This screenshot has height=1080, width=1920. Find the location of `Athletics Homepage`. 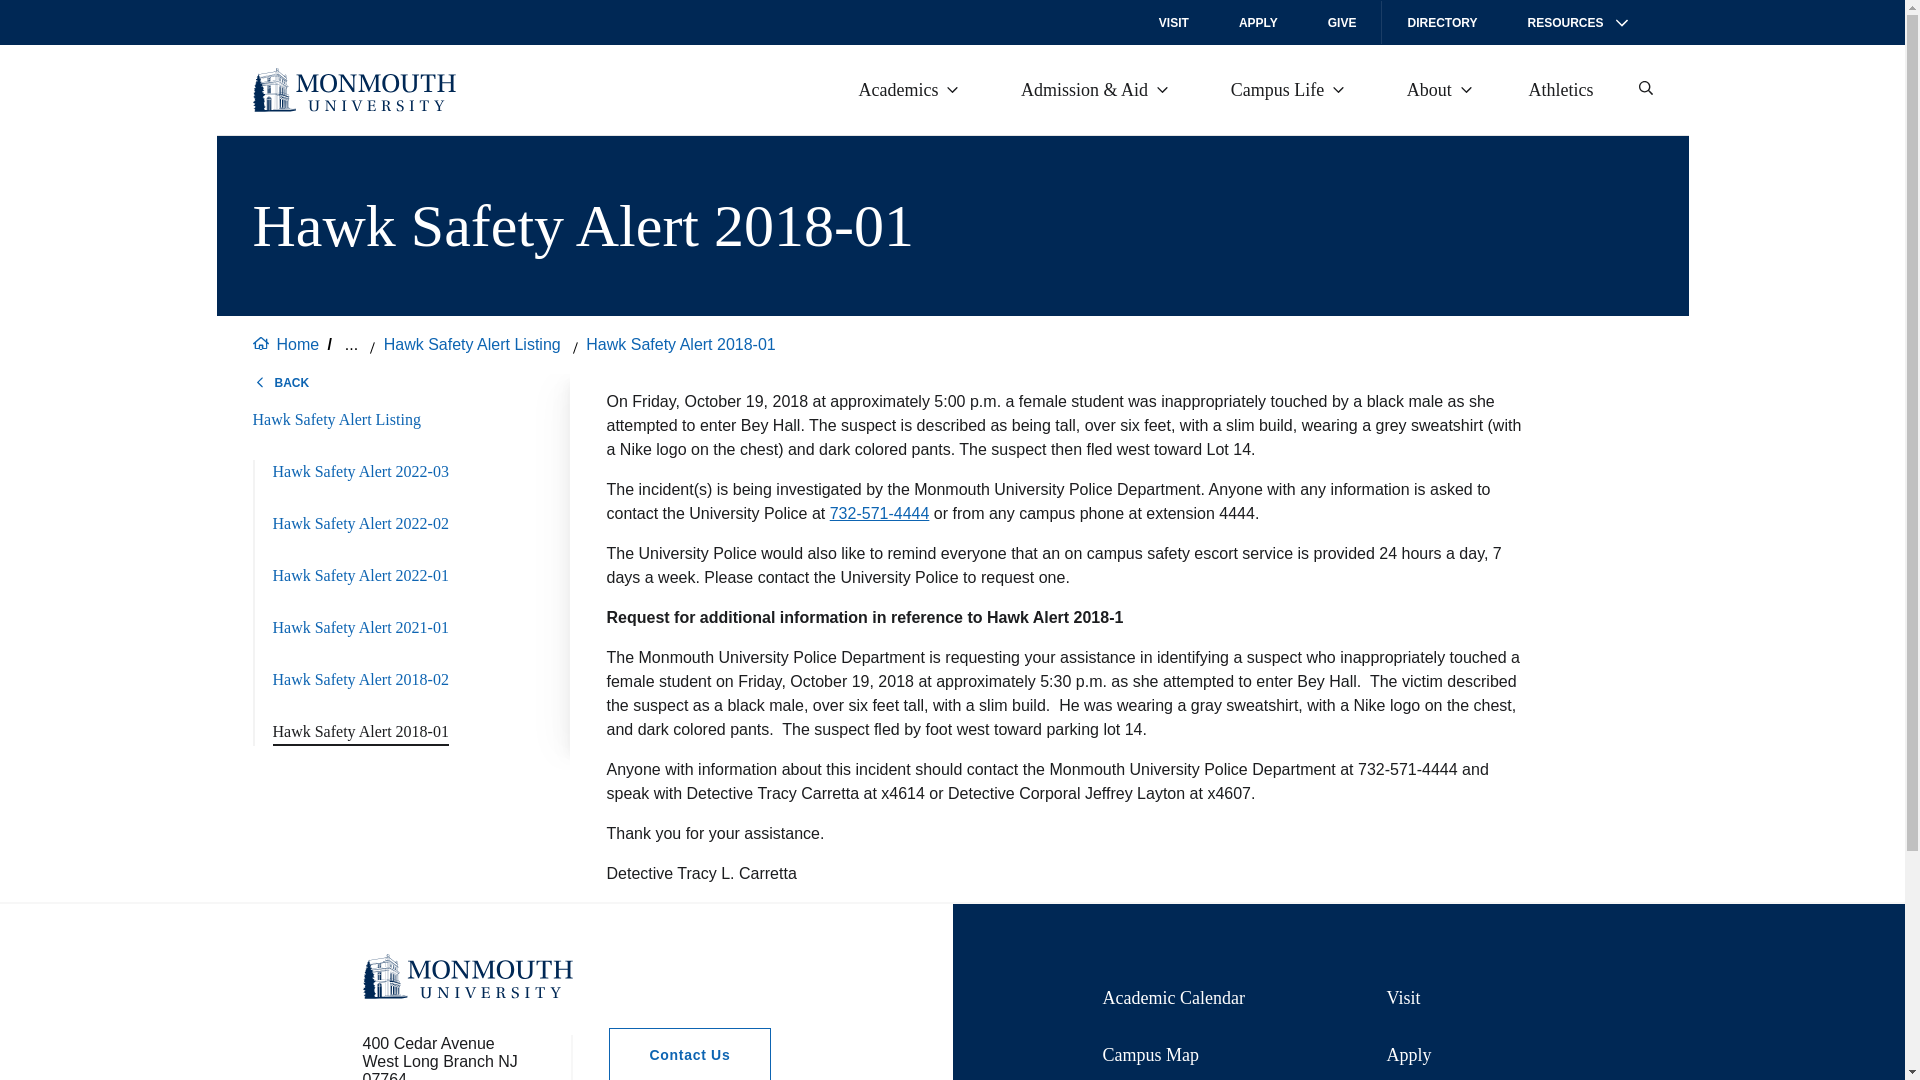

Athletics Homepage is located at coordinates (1564, 90).